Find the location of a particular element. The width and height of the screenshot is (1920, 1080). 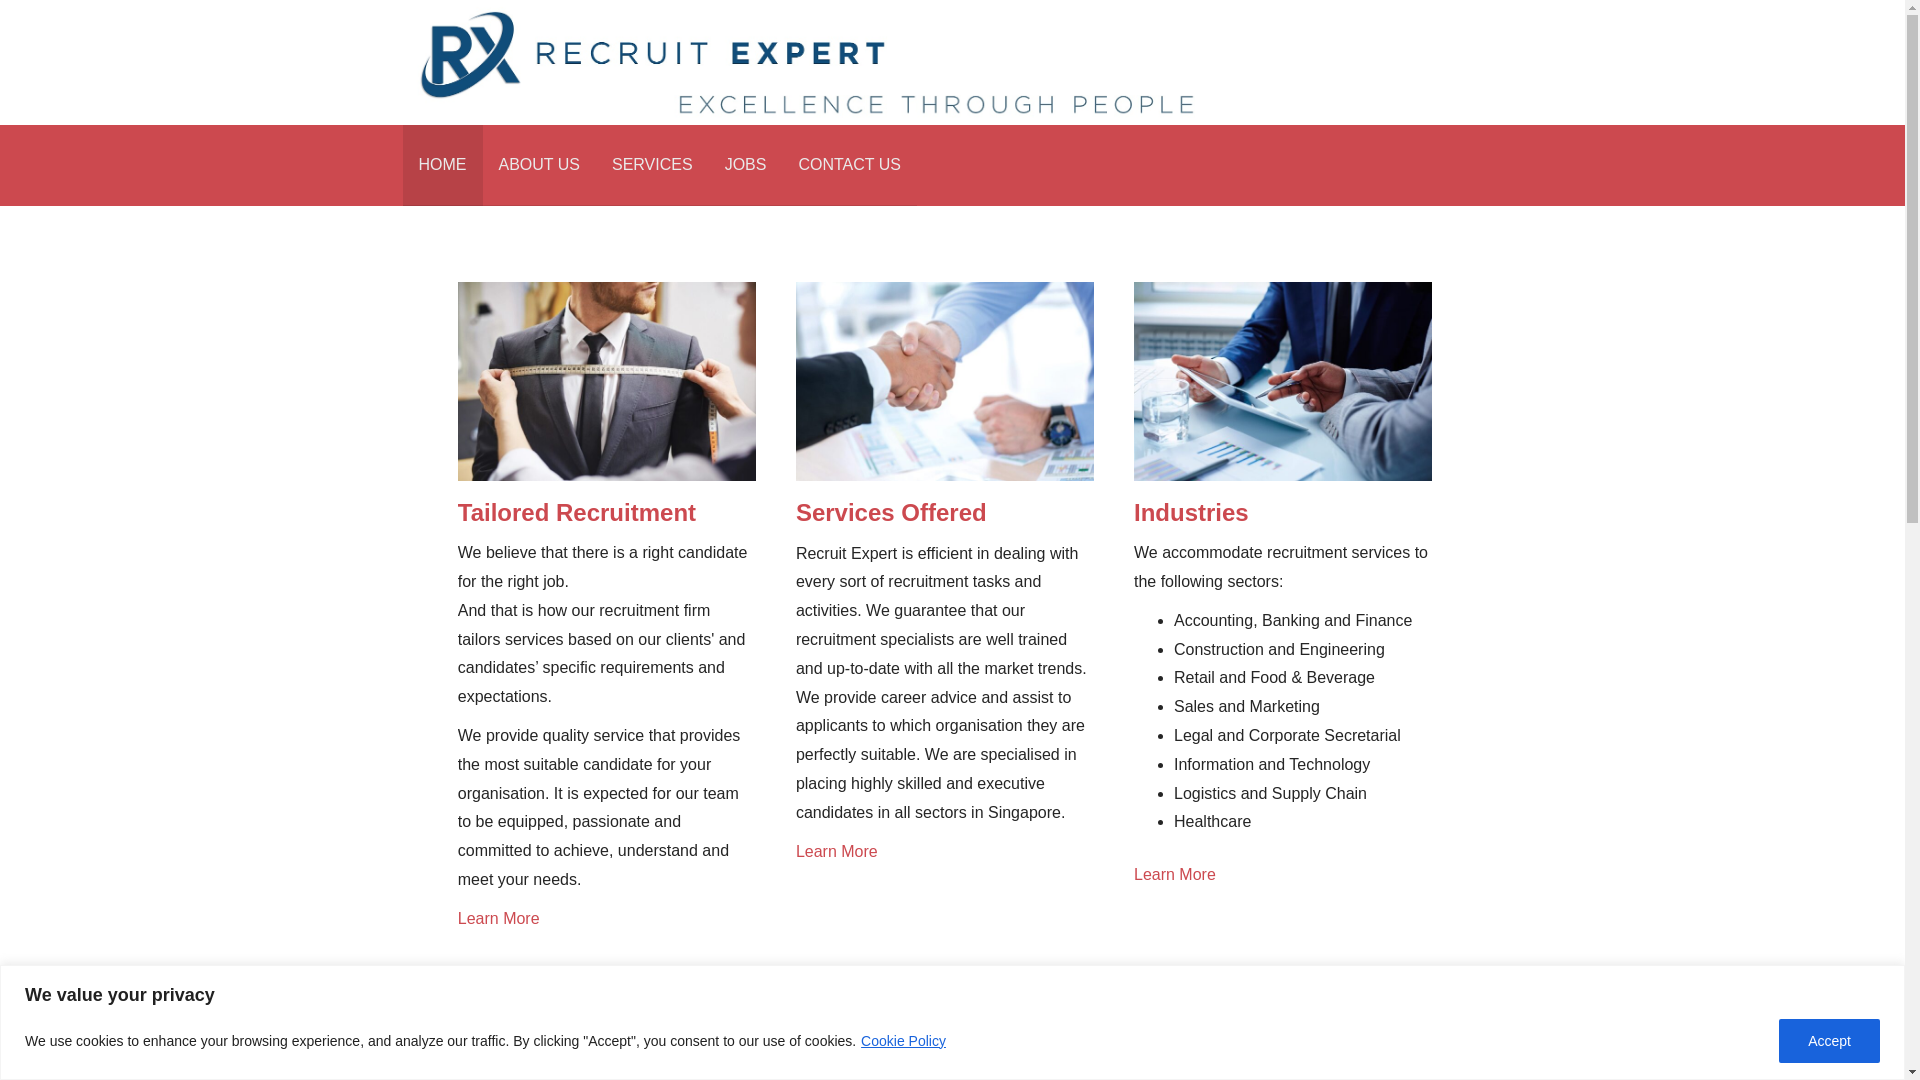

Learn More is located at coordinates (1283, 874).